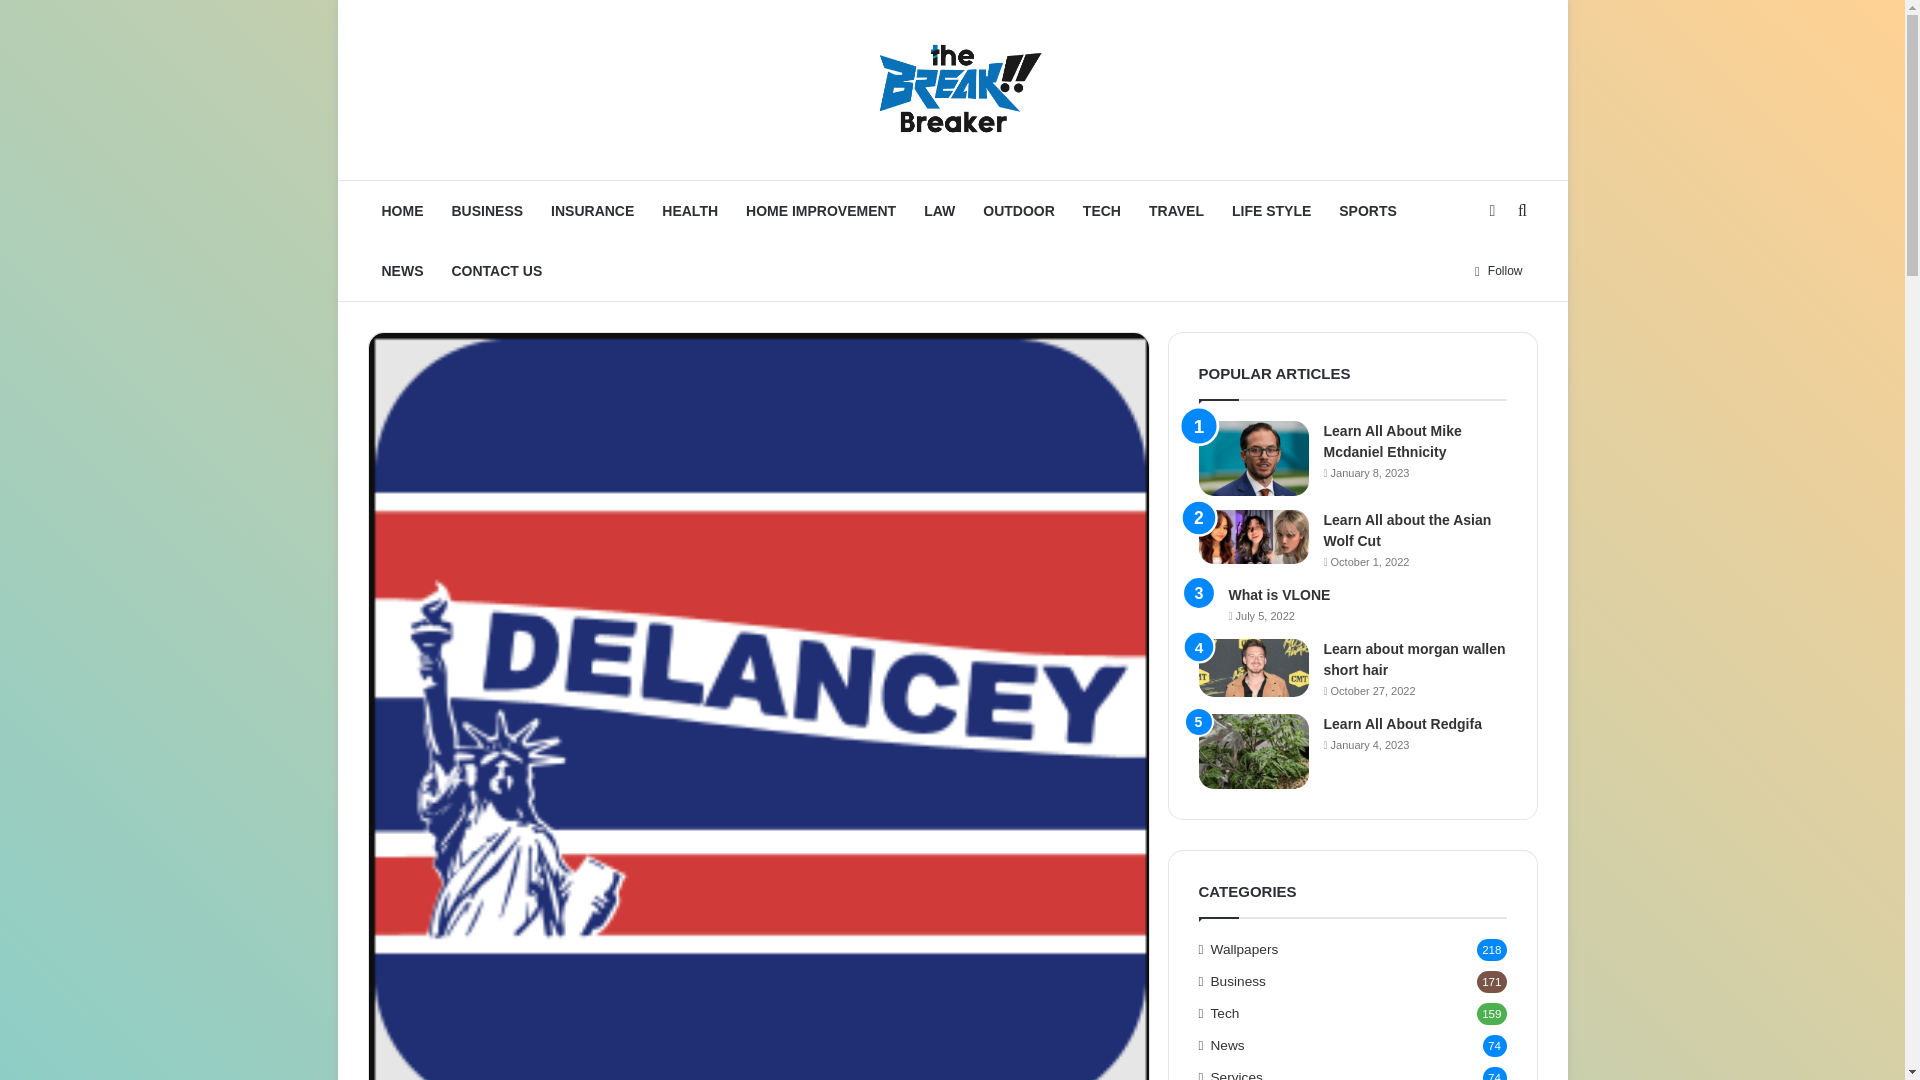  I want to click on LAW, so click(940, 210).